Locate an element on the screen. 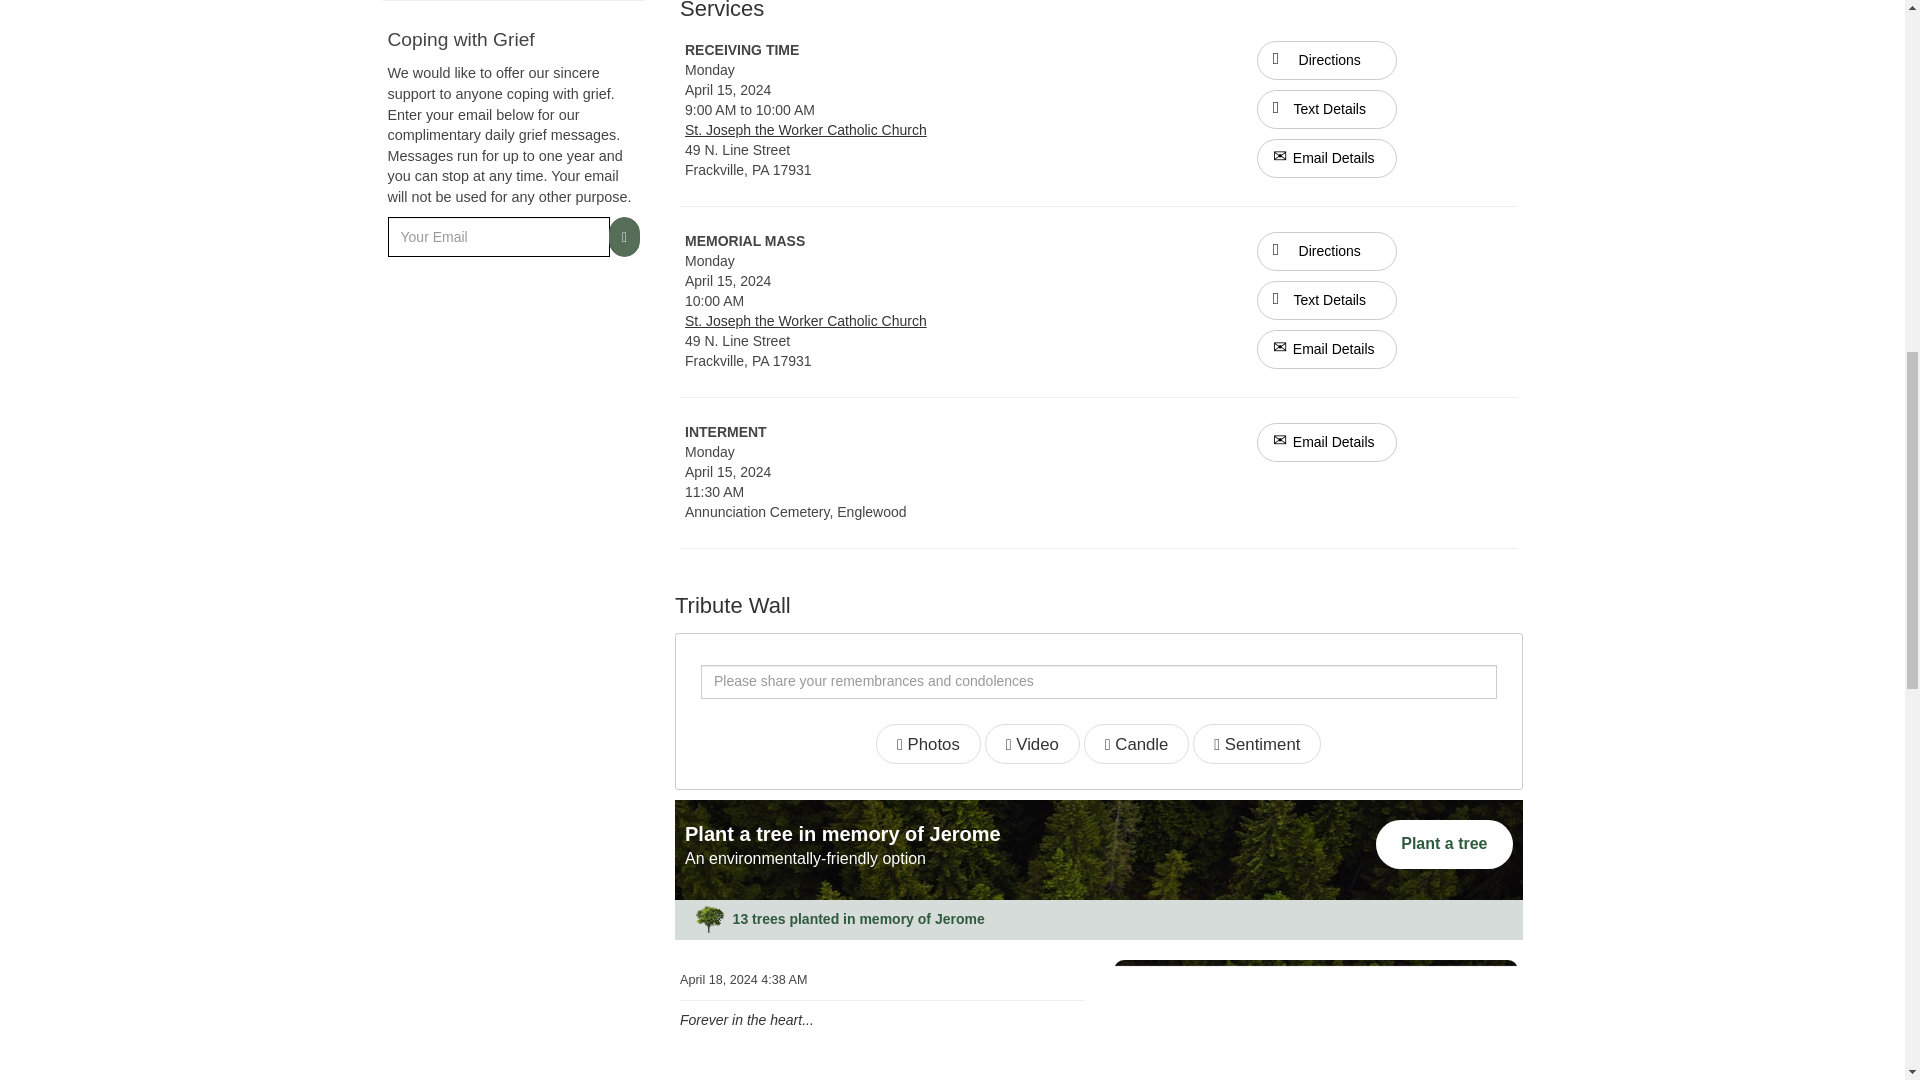  St. Joseph the Worker Catholic Church is located at coordinates (806, 130).